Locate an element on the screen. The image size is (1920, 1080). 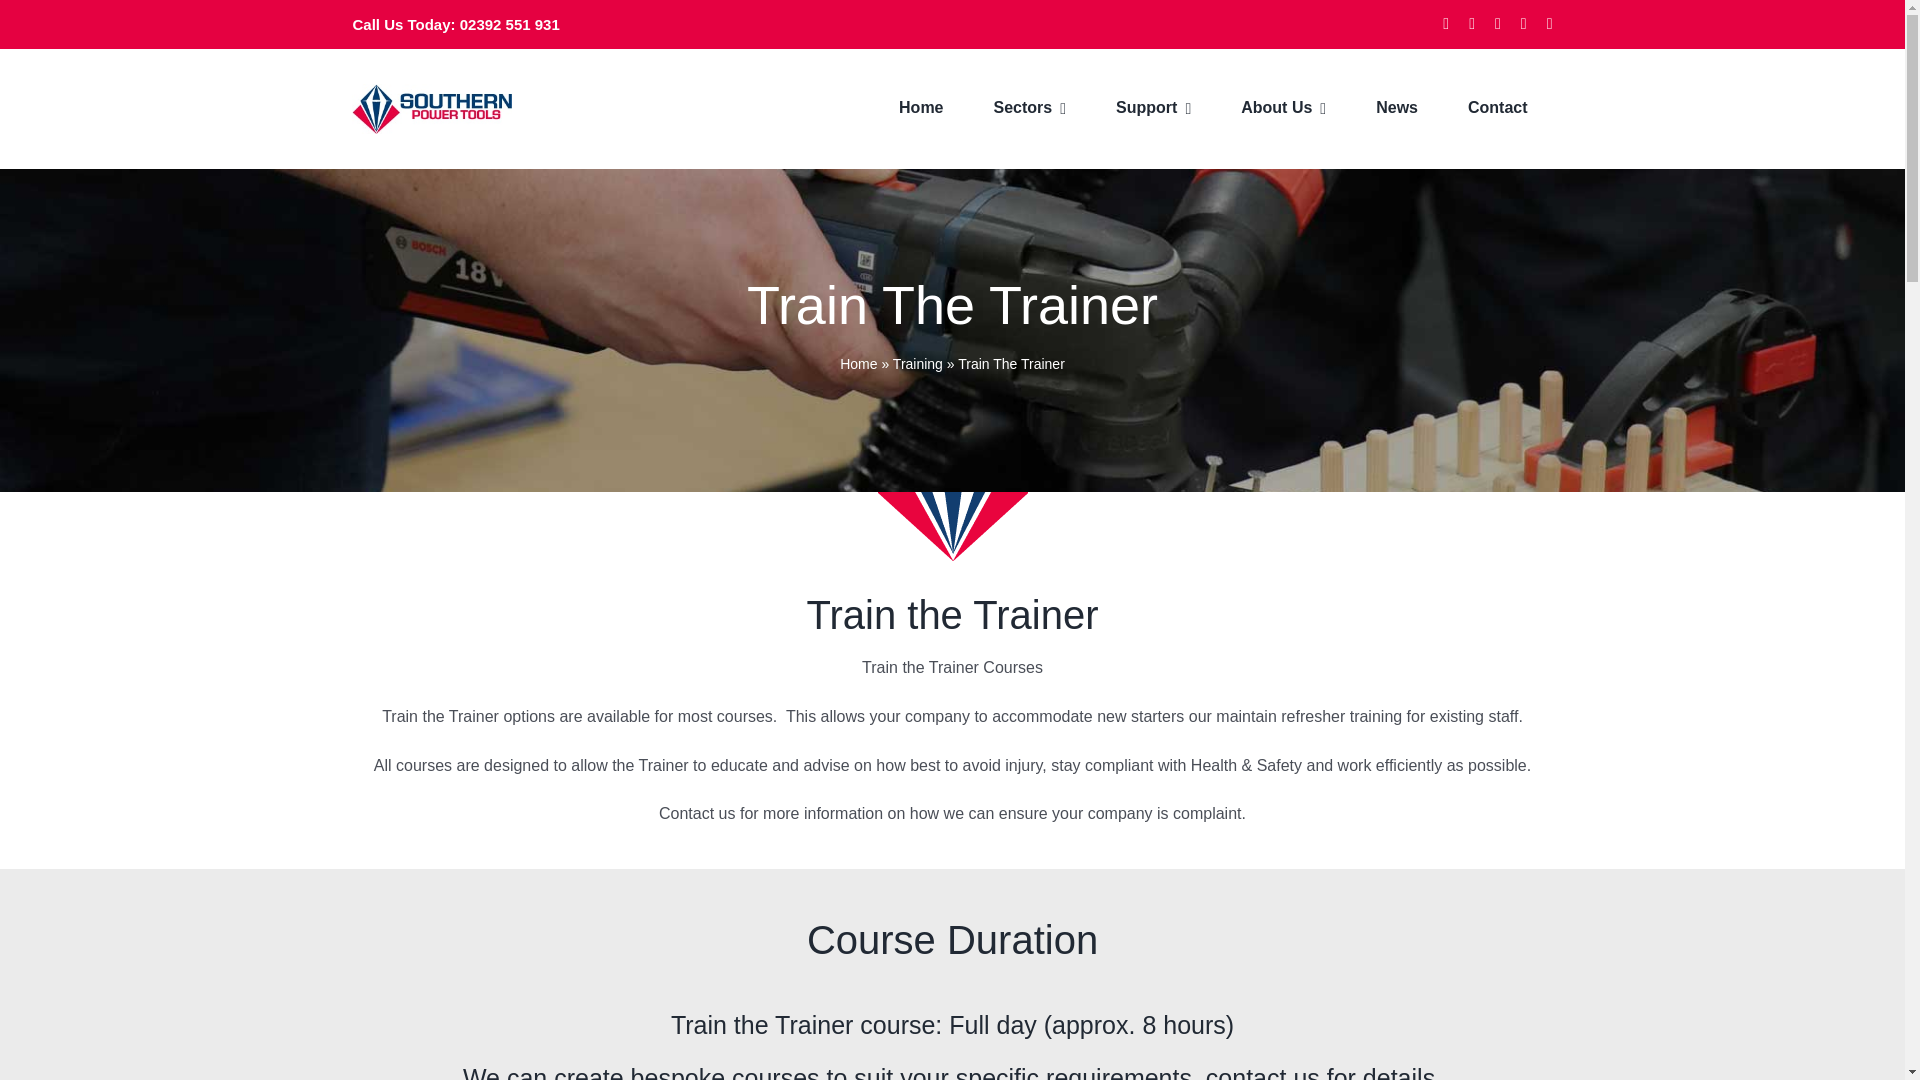
Contact is located at coordinates (1498, 108).